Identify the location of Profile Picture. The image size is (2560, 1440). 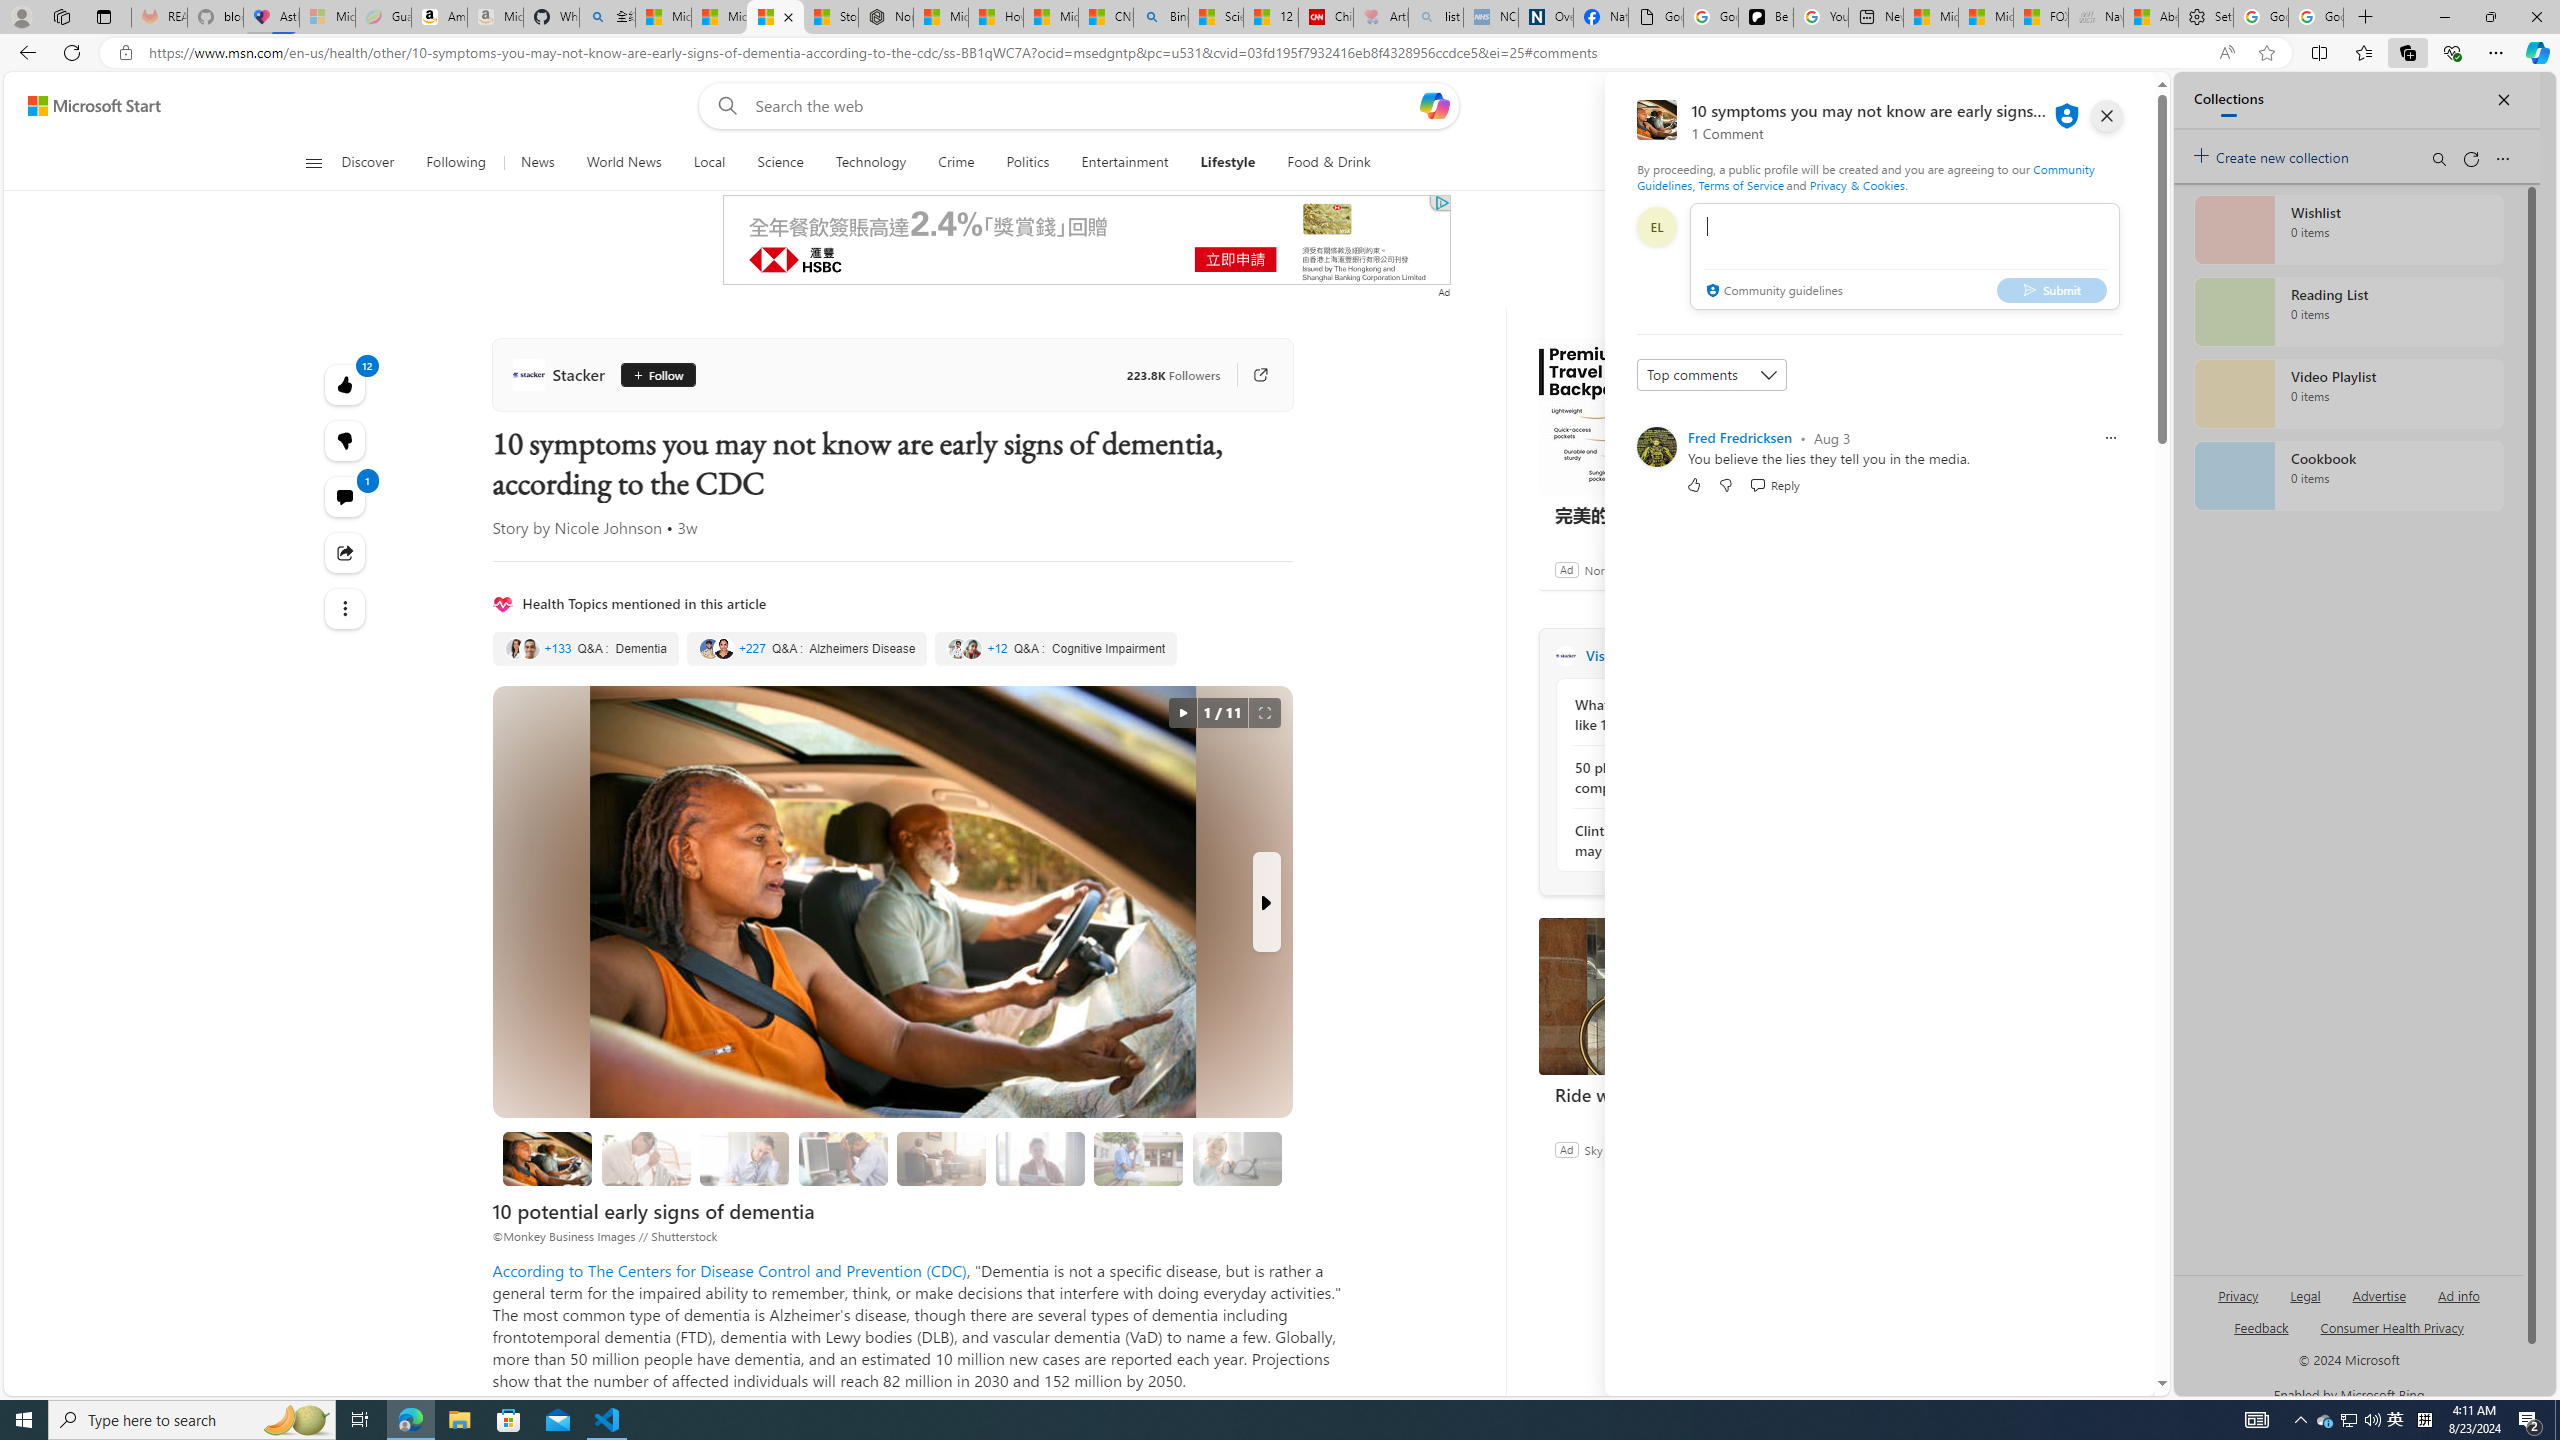
(1656, 446).